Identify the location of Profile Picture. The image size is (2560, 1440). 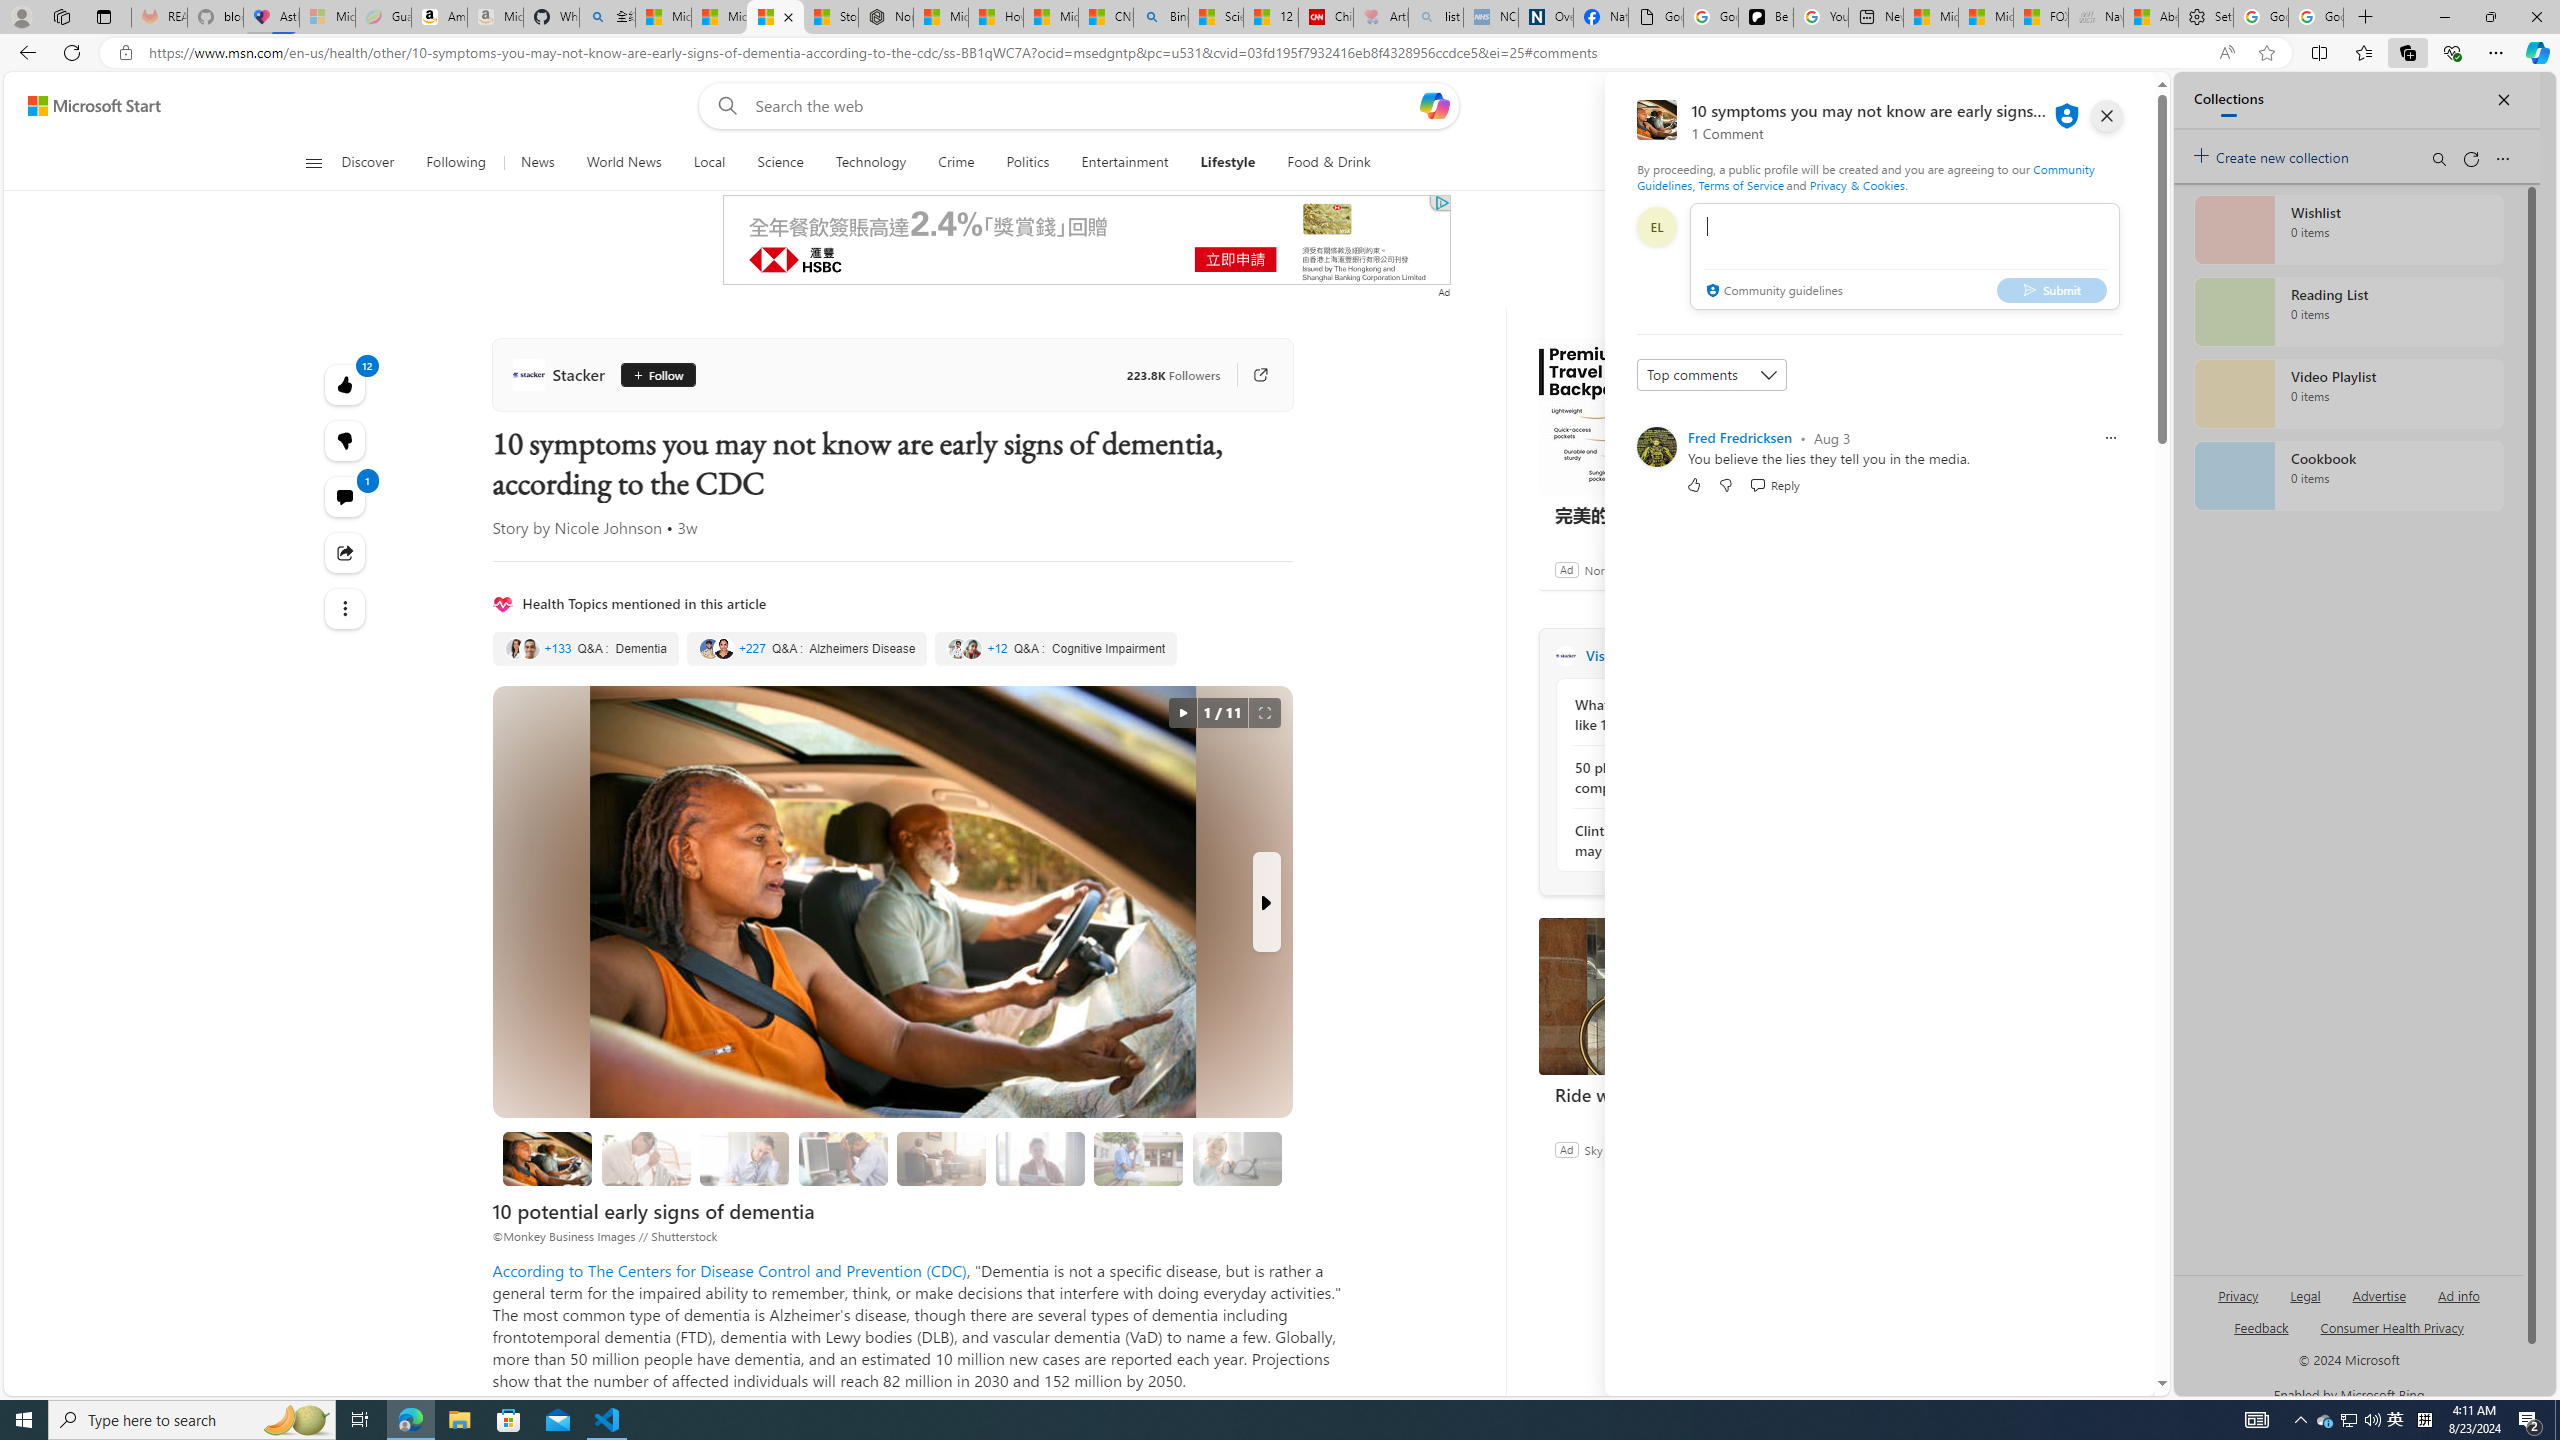
(1656, 446).